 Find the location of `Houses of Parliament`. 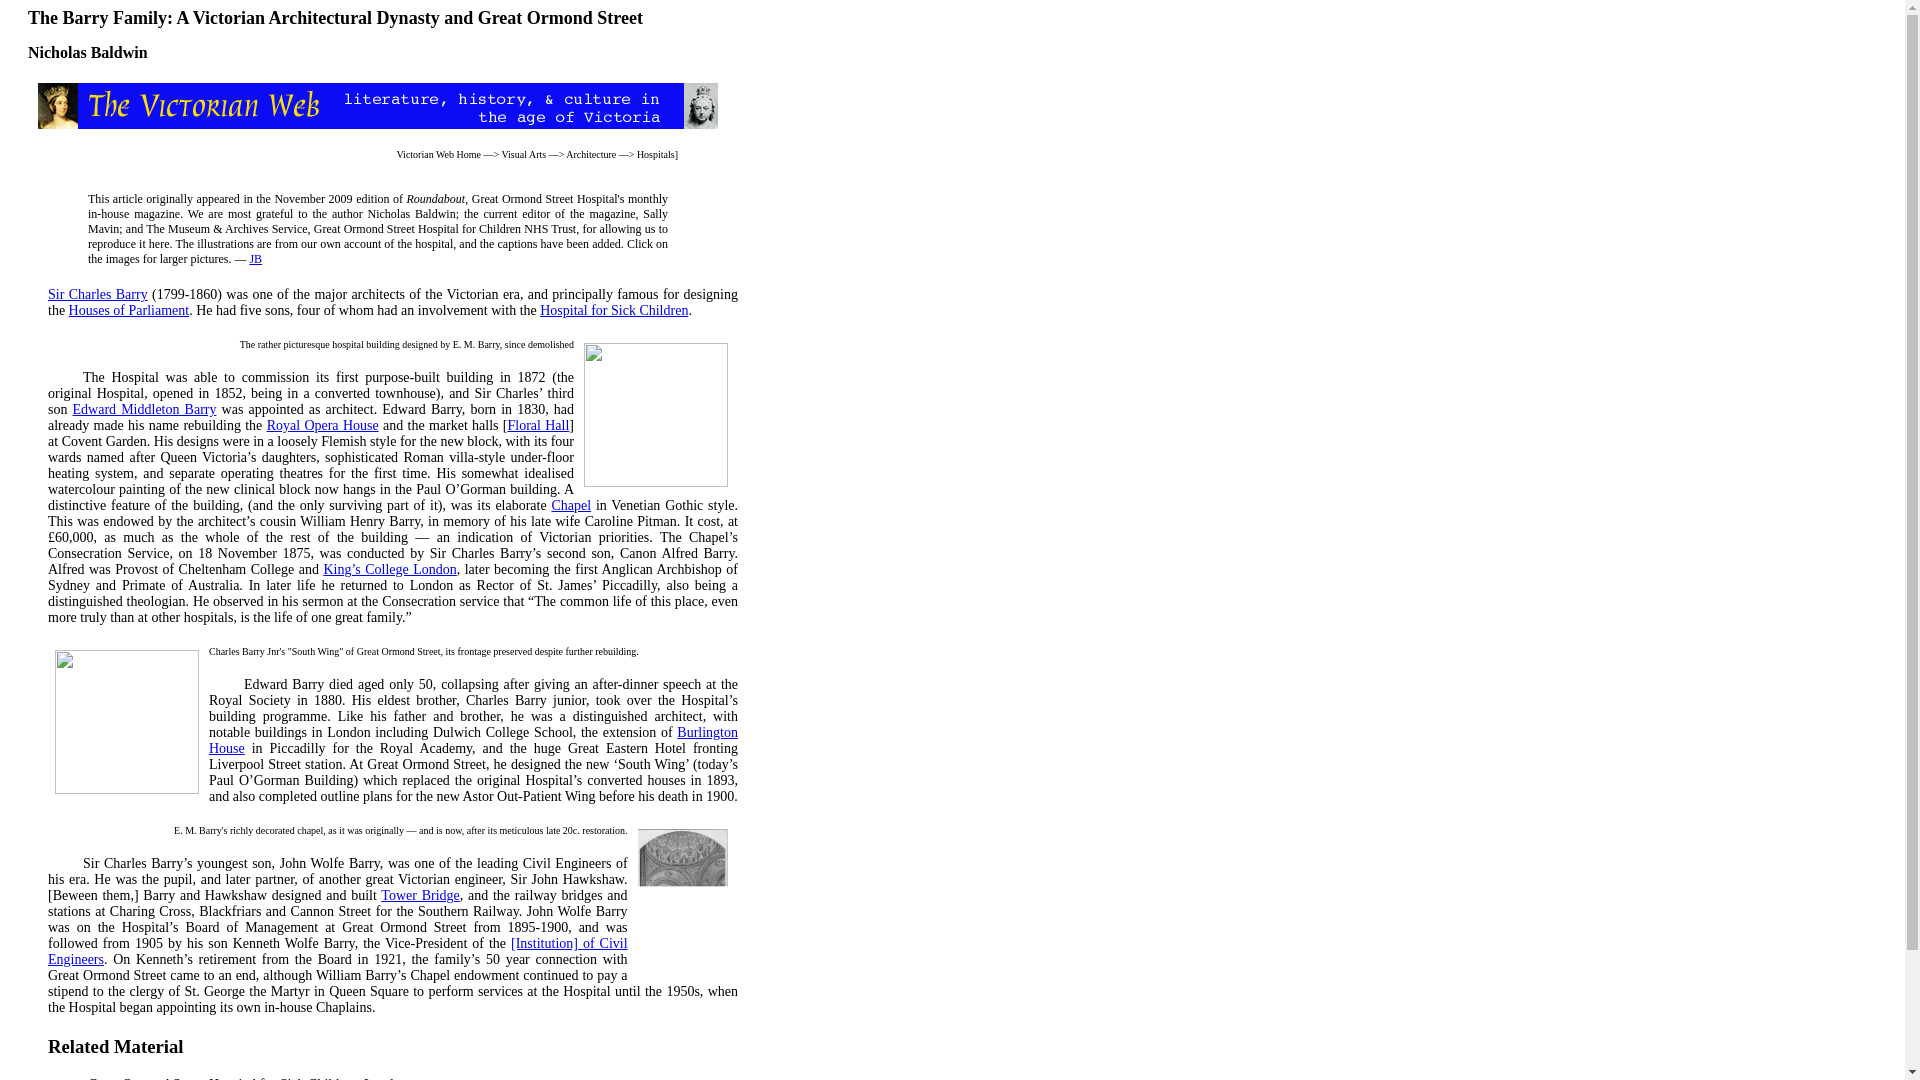

Houses of Parliament is located at coordinates (130, 310).